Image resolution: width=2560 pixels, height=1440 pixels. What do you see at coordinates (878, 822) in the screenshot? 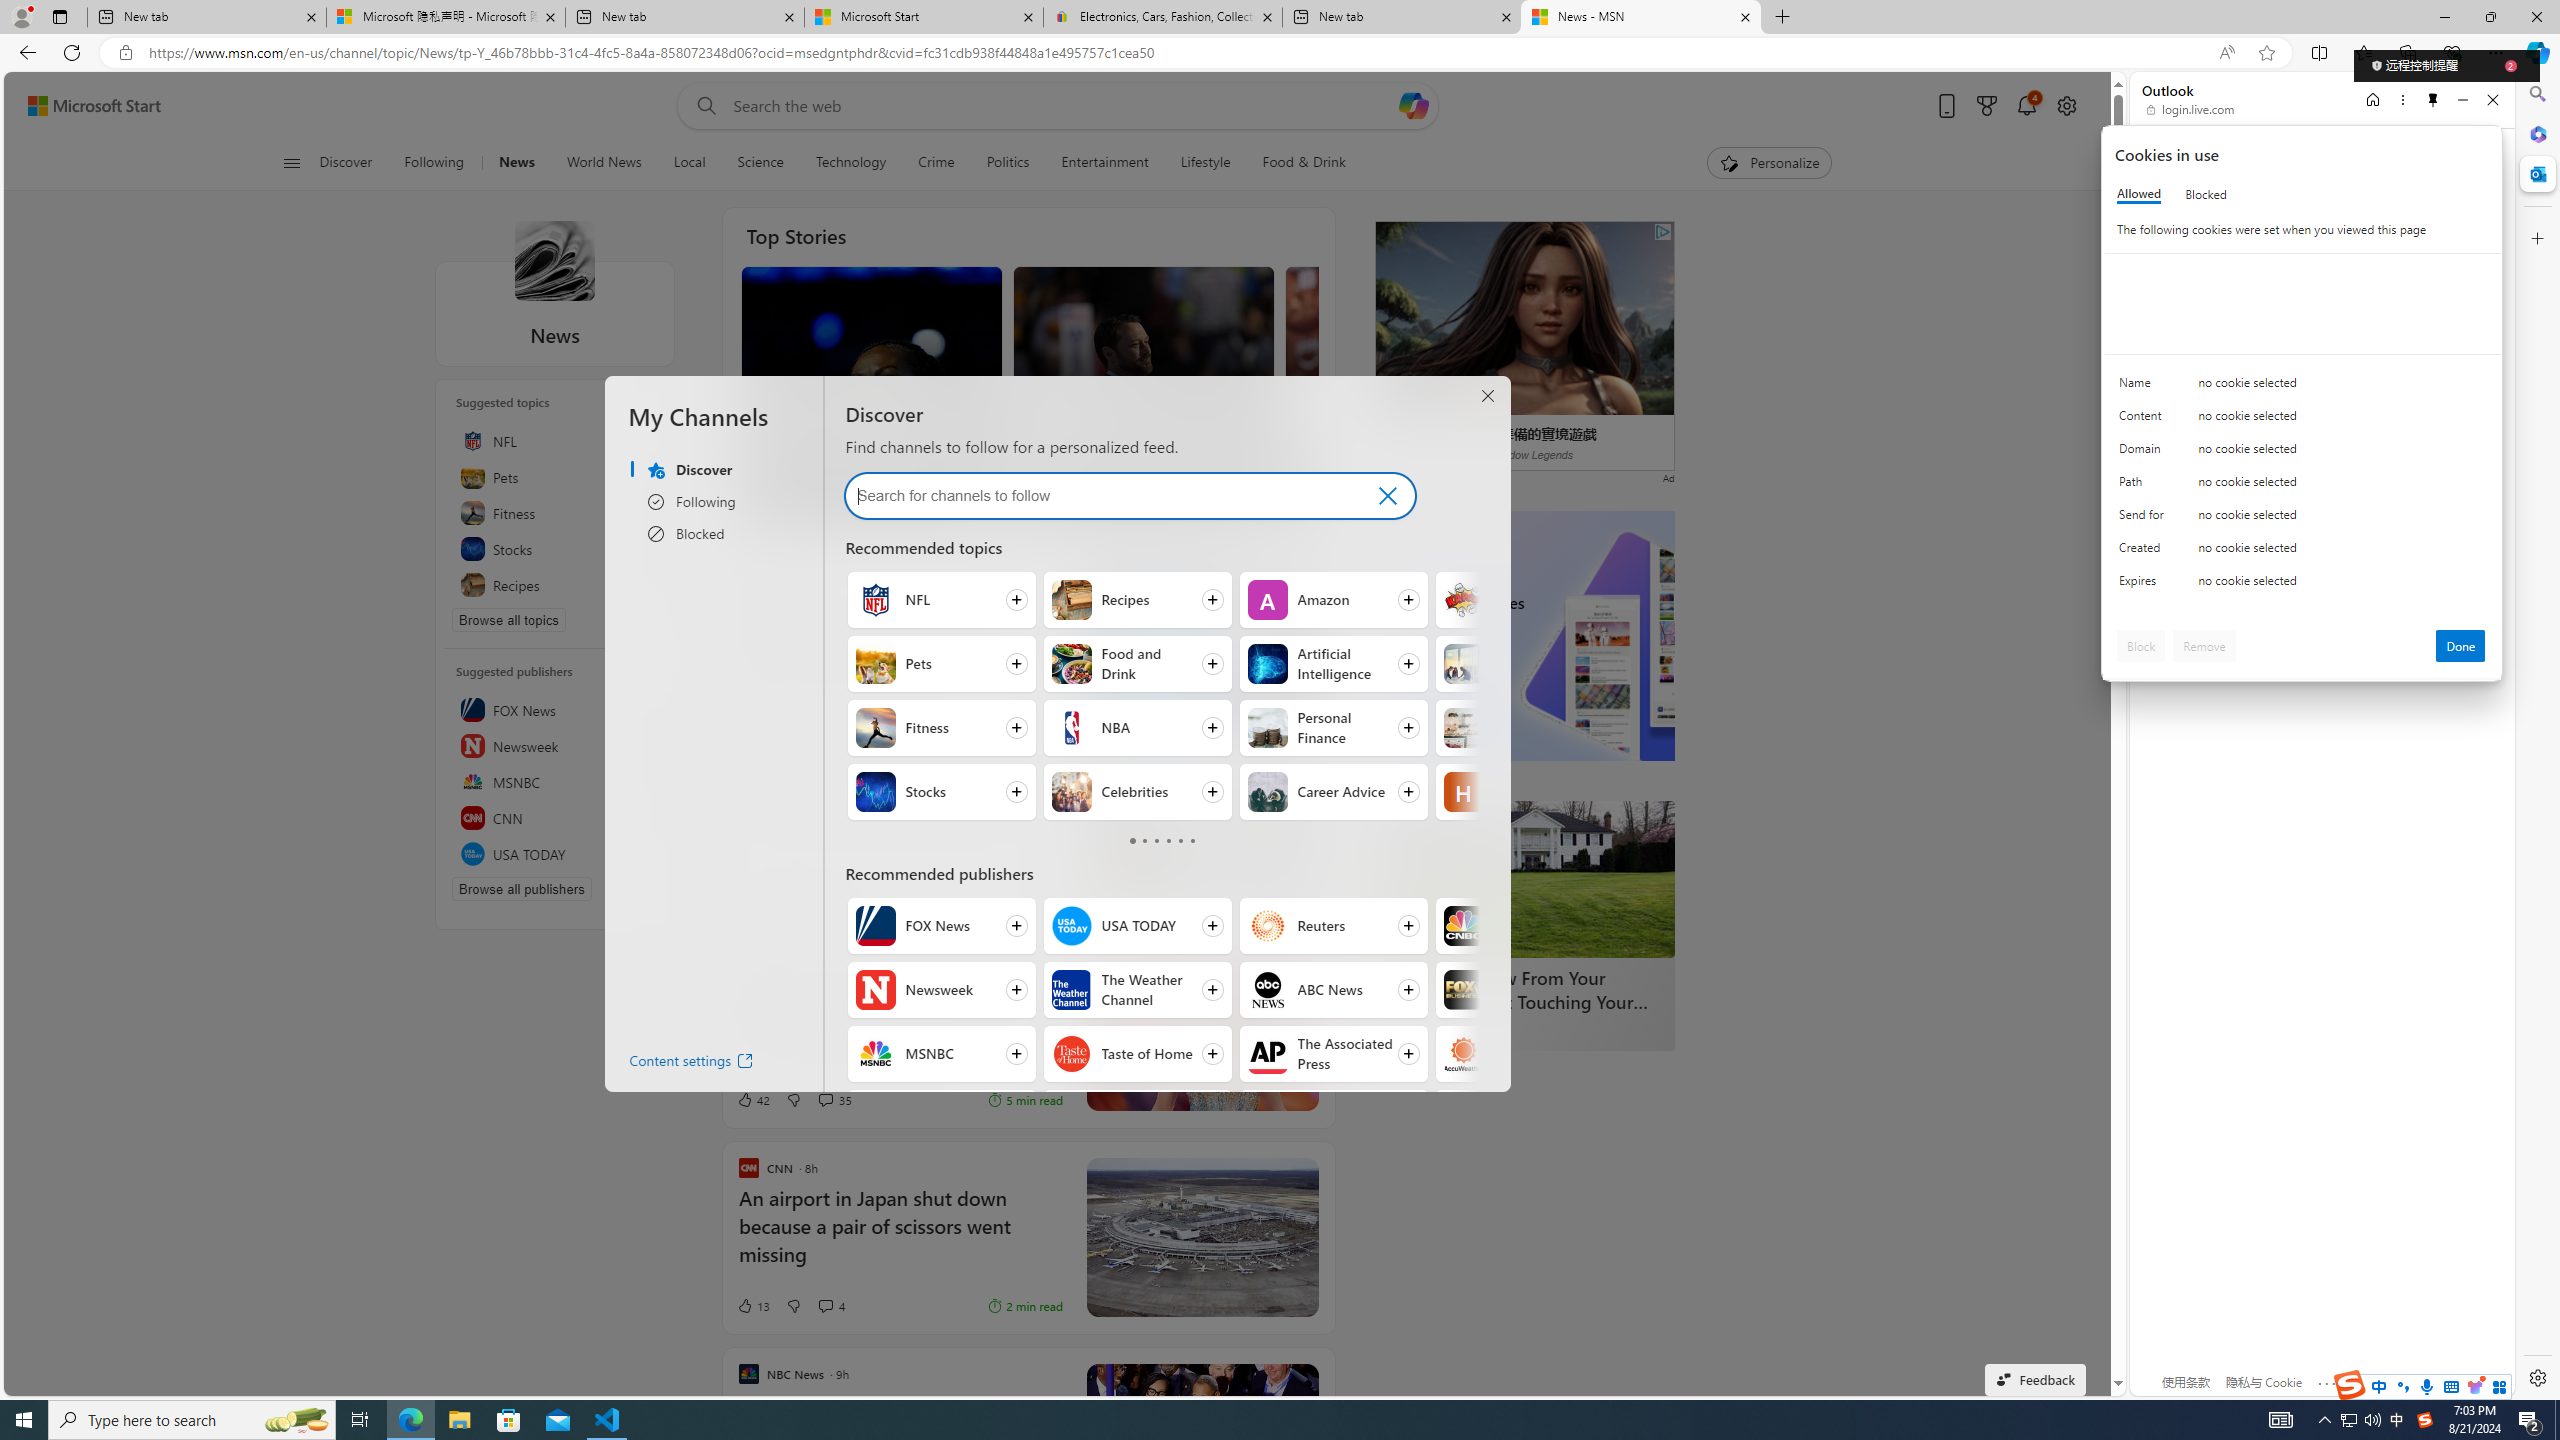
I see `Use AI To Find Relevant Comps` at bounding box center [878, 822].